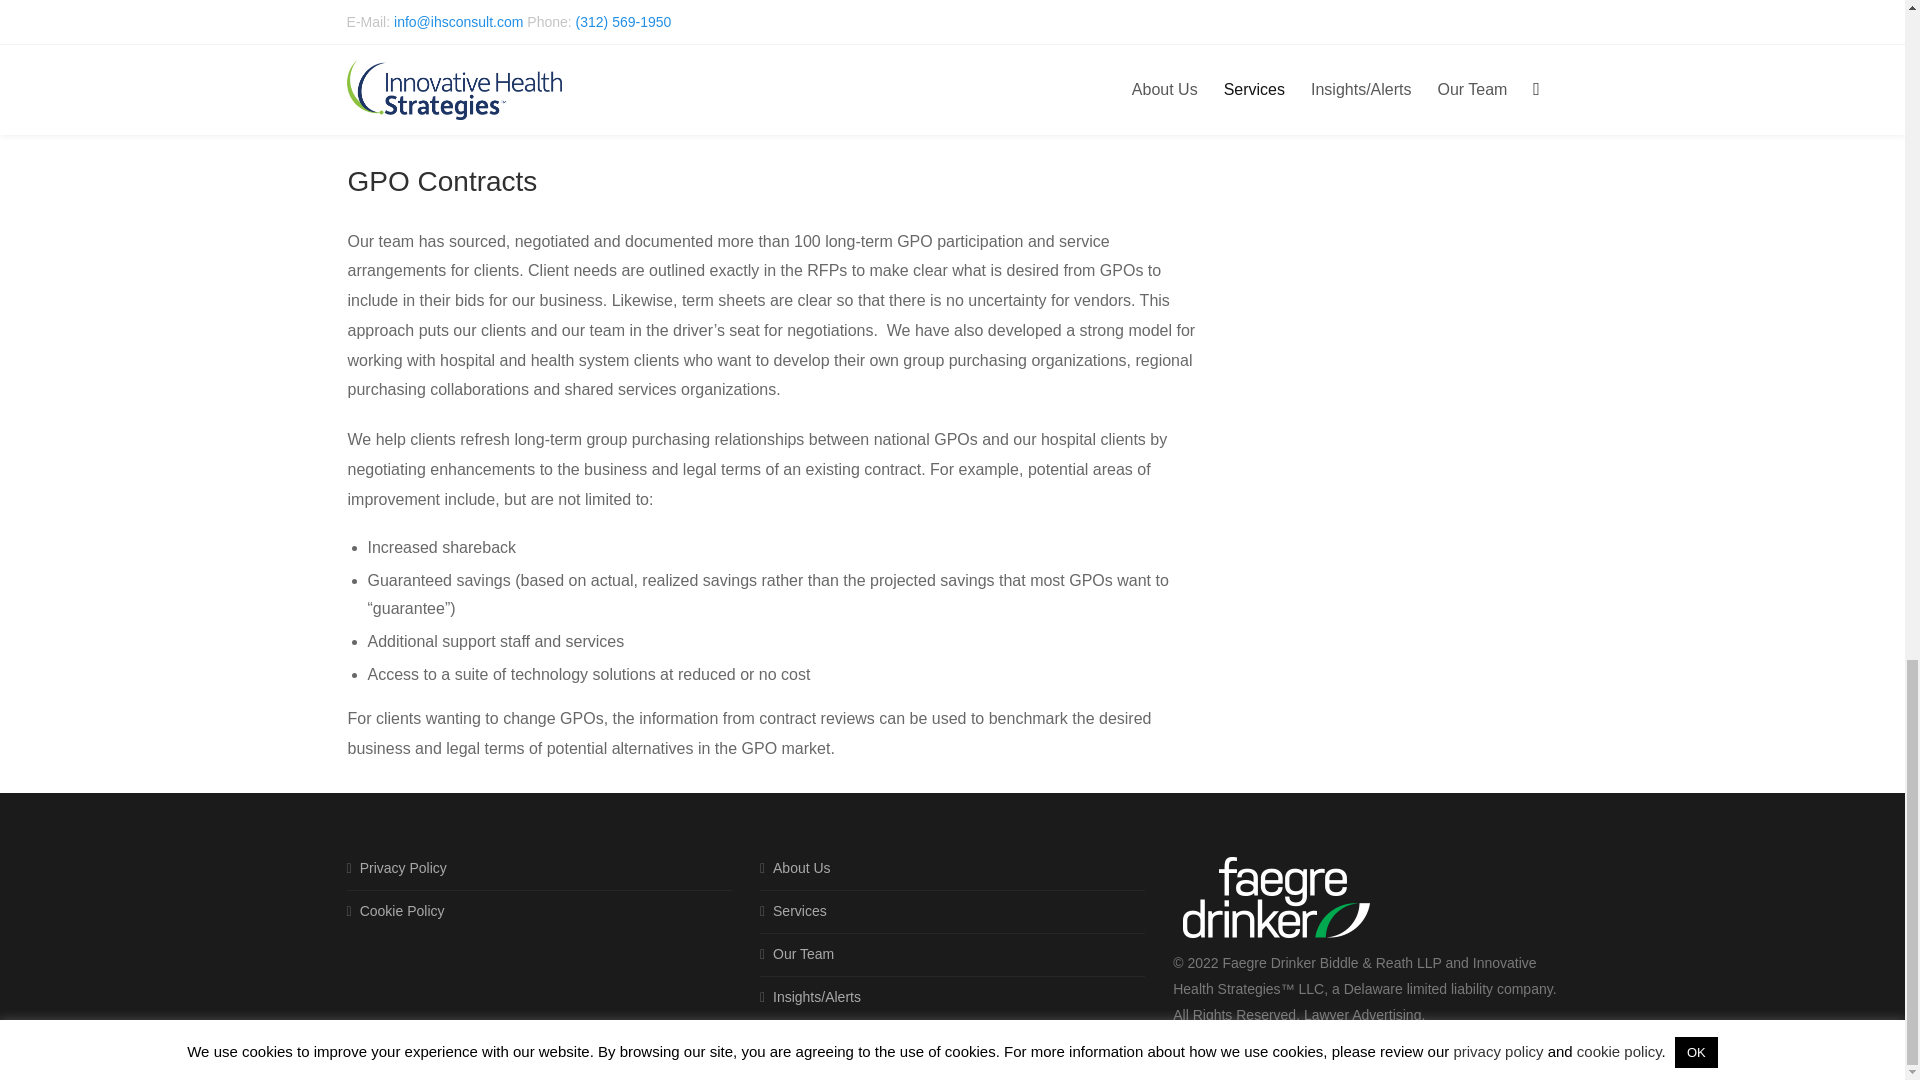  What do you see at coordinates (397, 872) in the screenshot?
I see `Privacy Policy` at bounding box center [397, 872].